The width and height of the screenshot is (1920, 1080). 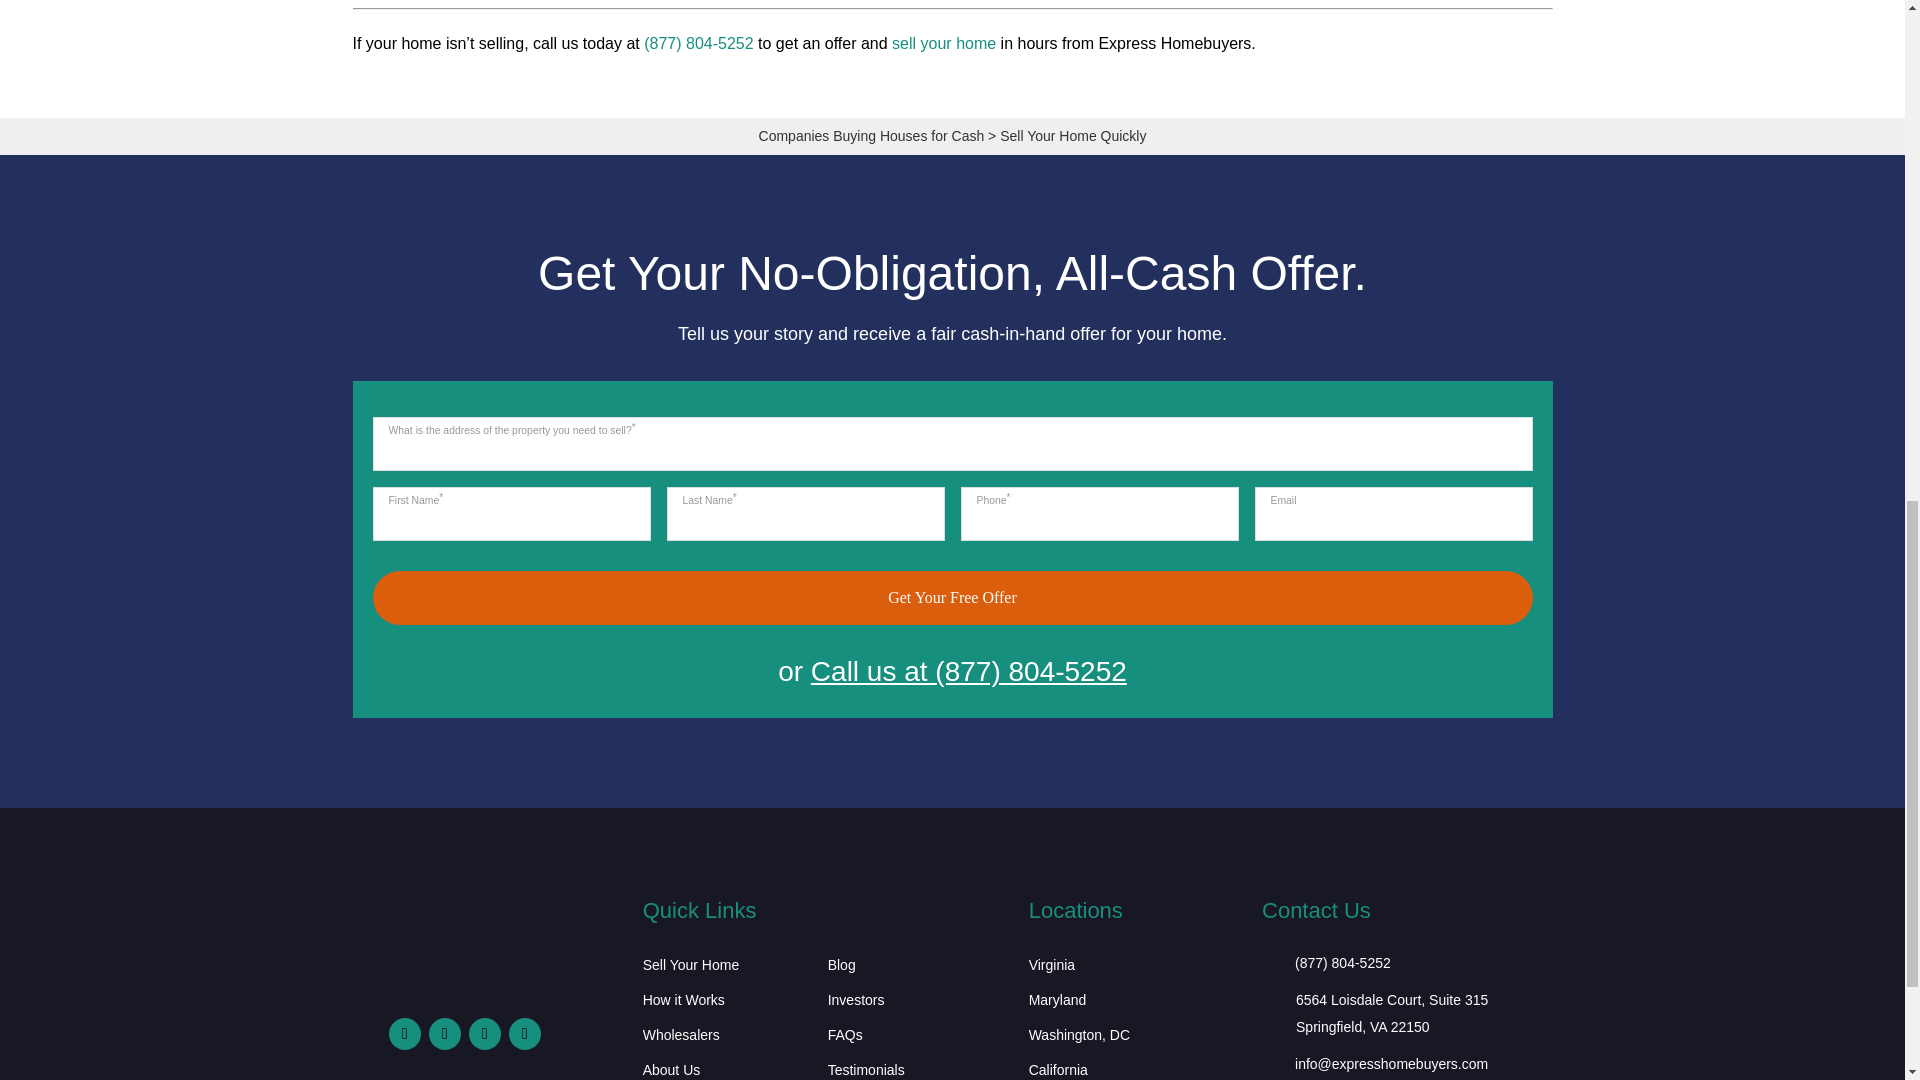 I want to click on Companies Buying Houses for Cash, so click(x=871, y=136).